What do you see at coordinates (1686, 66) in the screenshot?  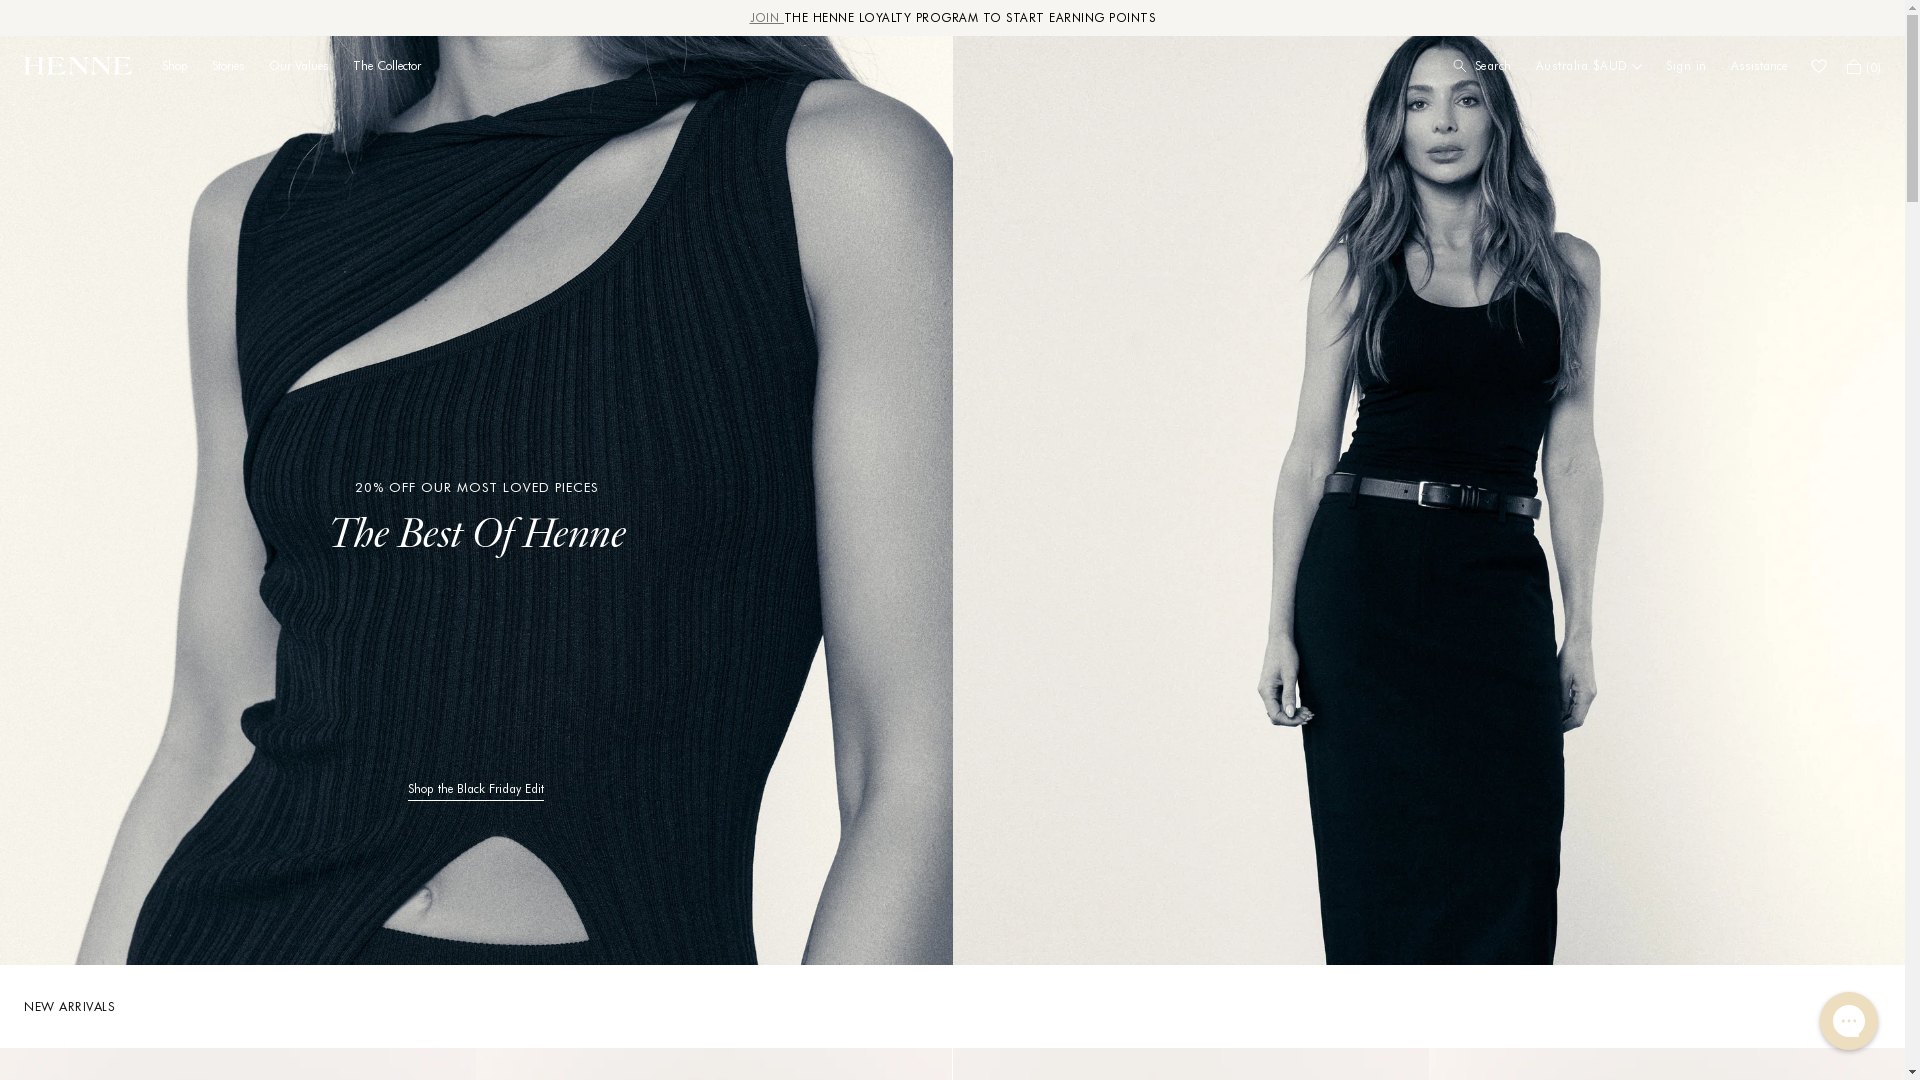 I see `Sign in` at bounding box center [1686, 66].